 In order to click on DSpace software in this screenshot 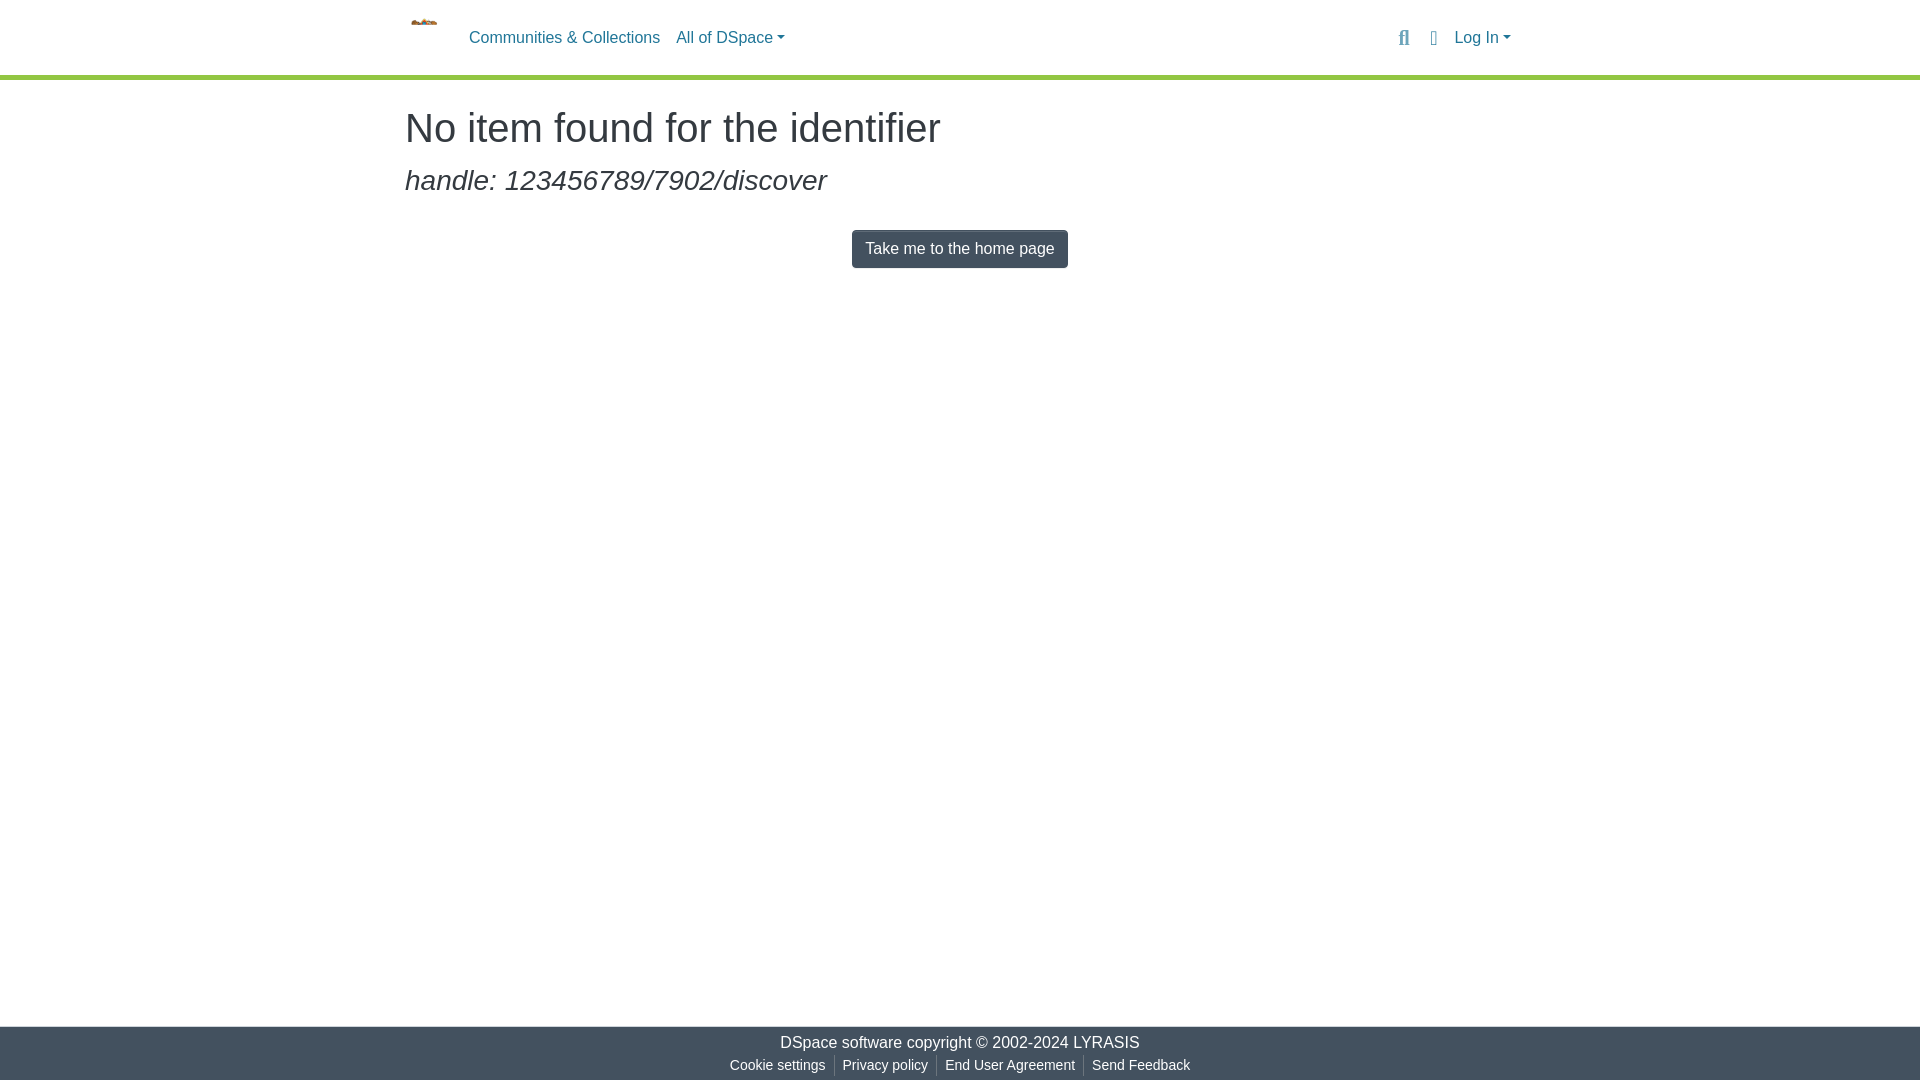, I will do `click(840, 1042)`.